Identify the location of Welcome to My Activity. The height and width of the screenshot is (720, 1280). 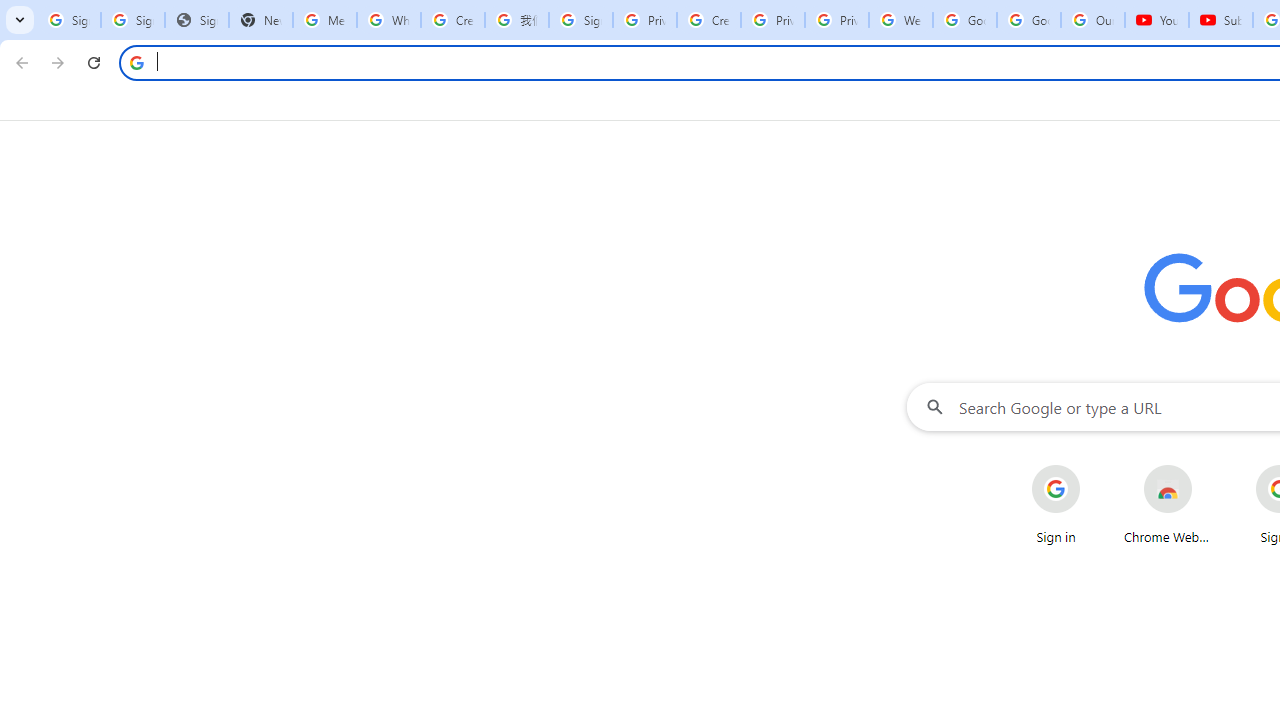
(901, 20).